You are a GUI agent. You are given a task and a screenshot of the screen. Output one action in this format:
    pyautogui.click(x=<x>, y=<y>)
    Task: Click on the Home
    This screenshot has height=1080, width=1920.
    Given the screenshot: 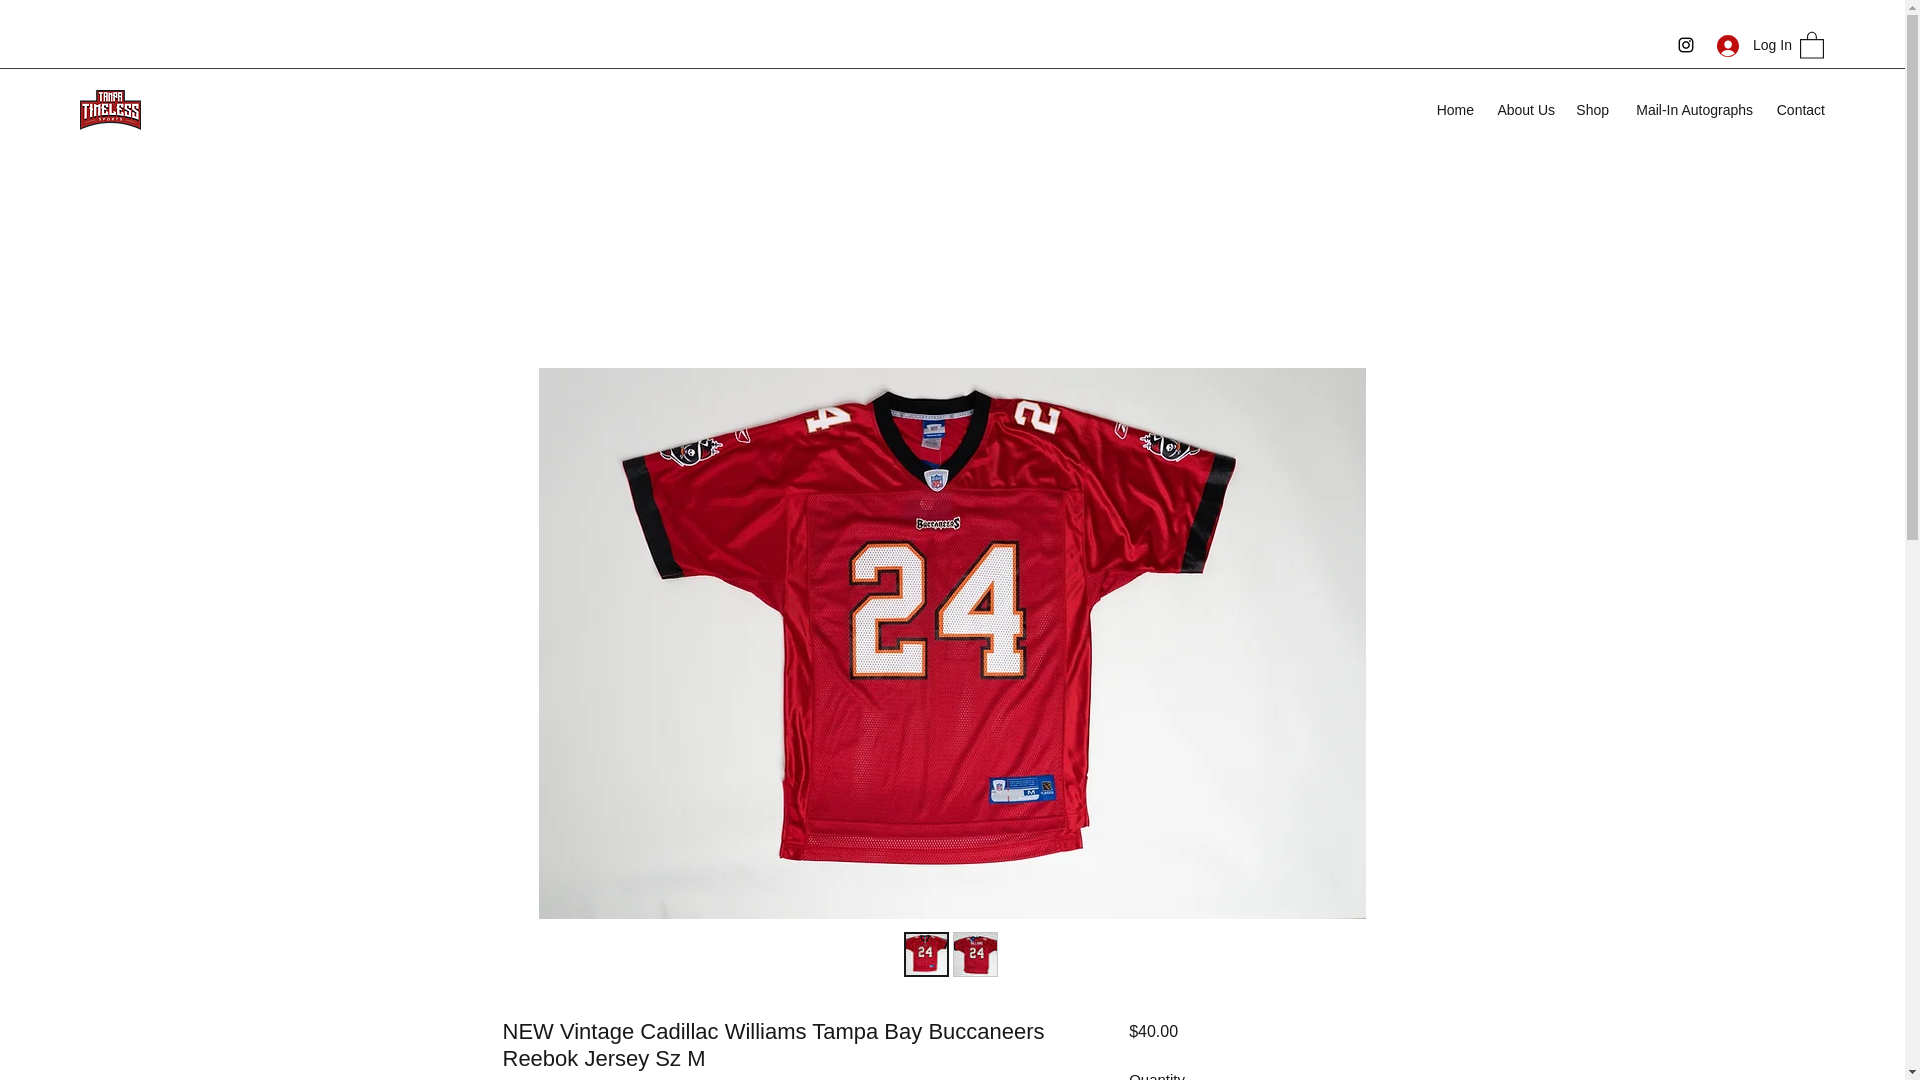 What is the action you would take?
    pyautogui.click(x=1454, y=110)
    